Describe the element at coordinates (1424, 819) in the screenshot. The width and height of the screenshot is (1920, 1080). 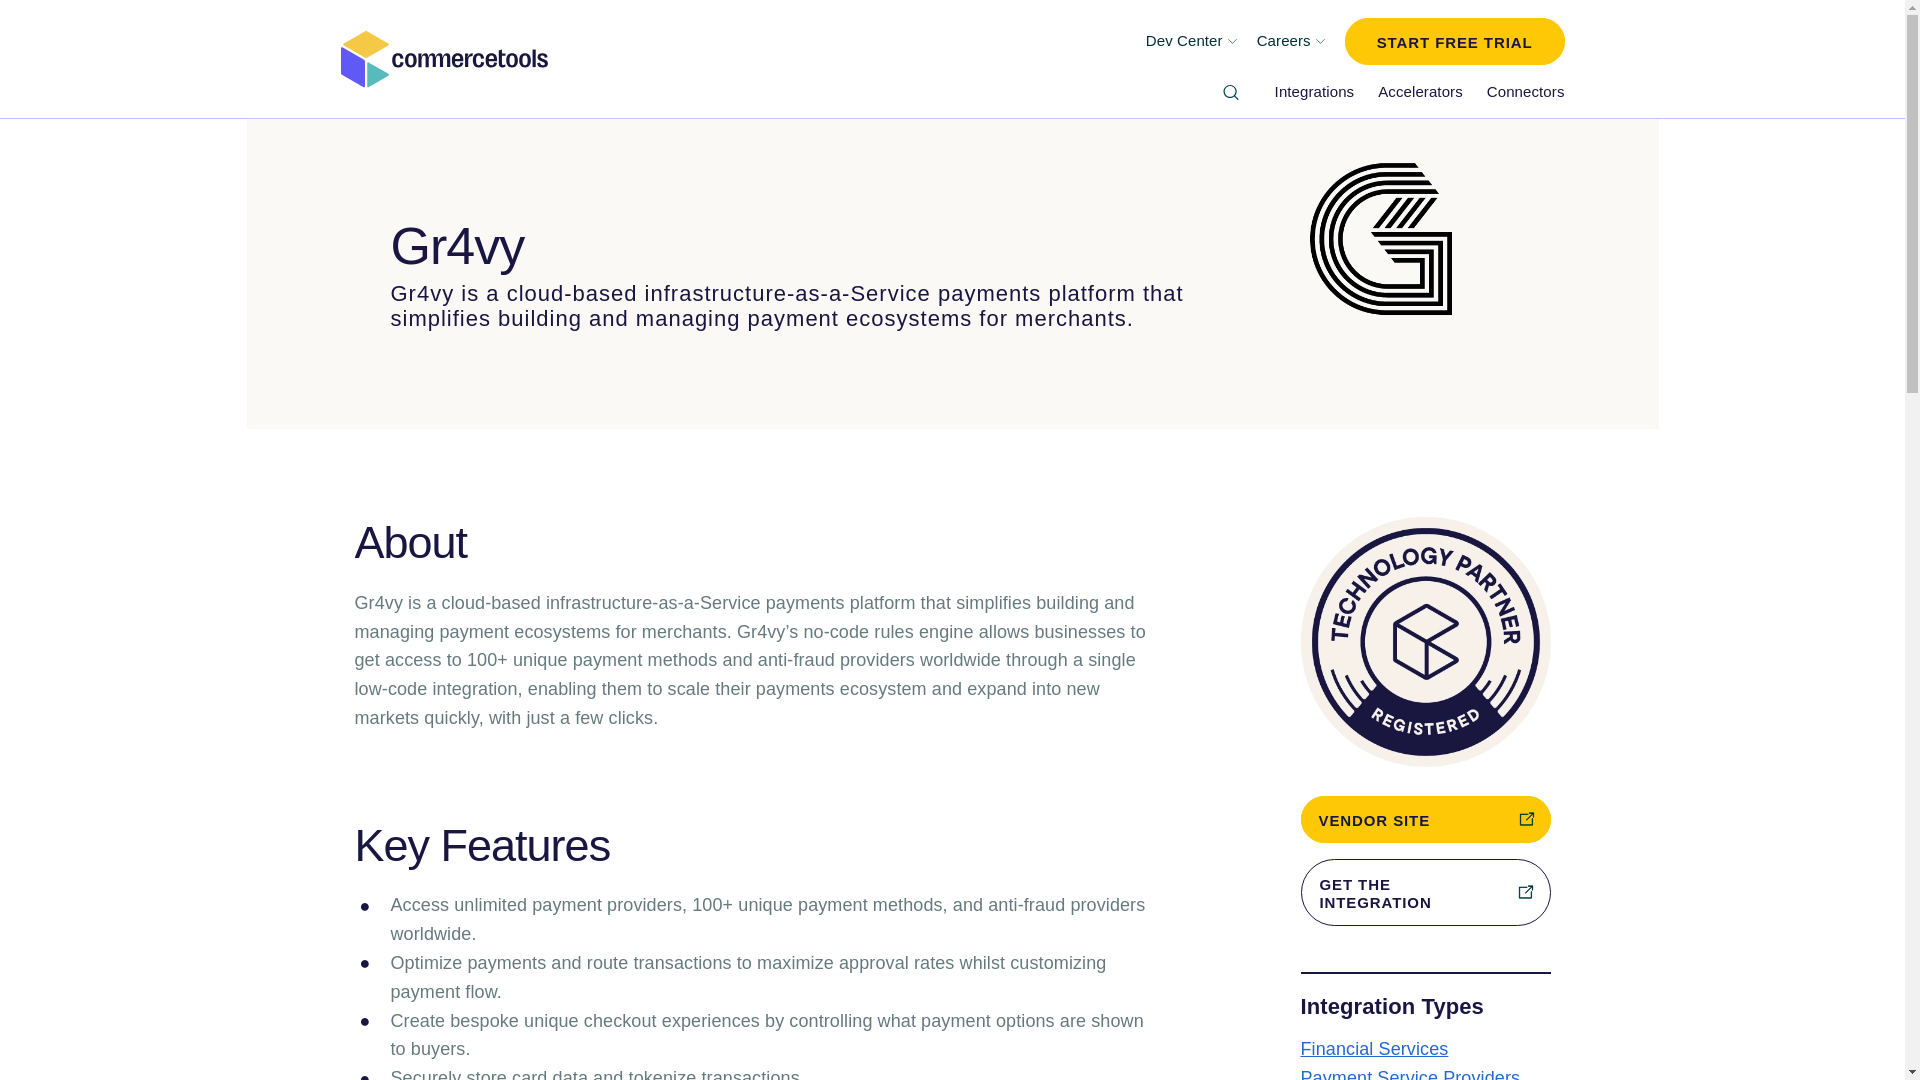
I see `VENDOR SITE` at that location.